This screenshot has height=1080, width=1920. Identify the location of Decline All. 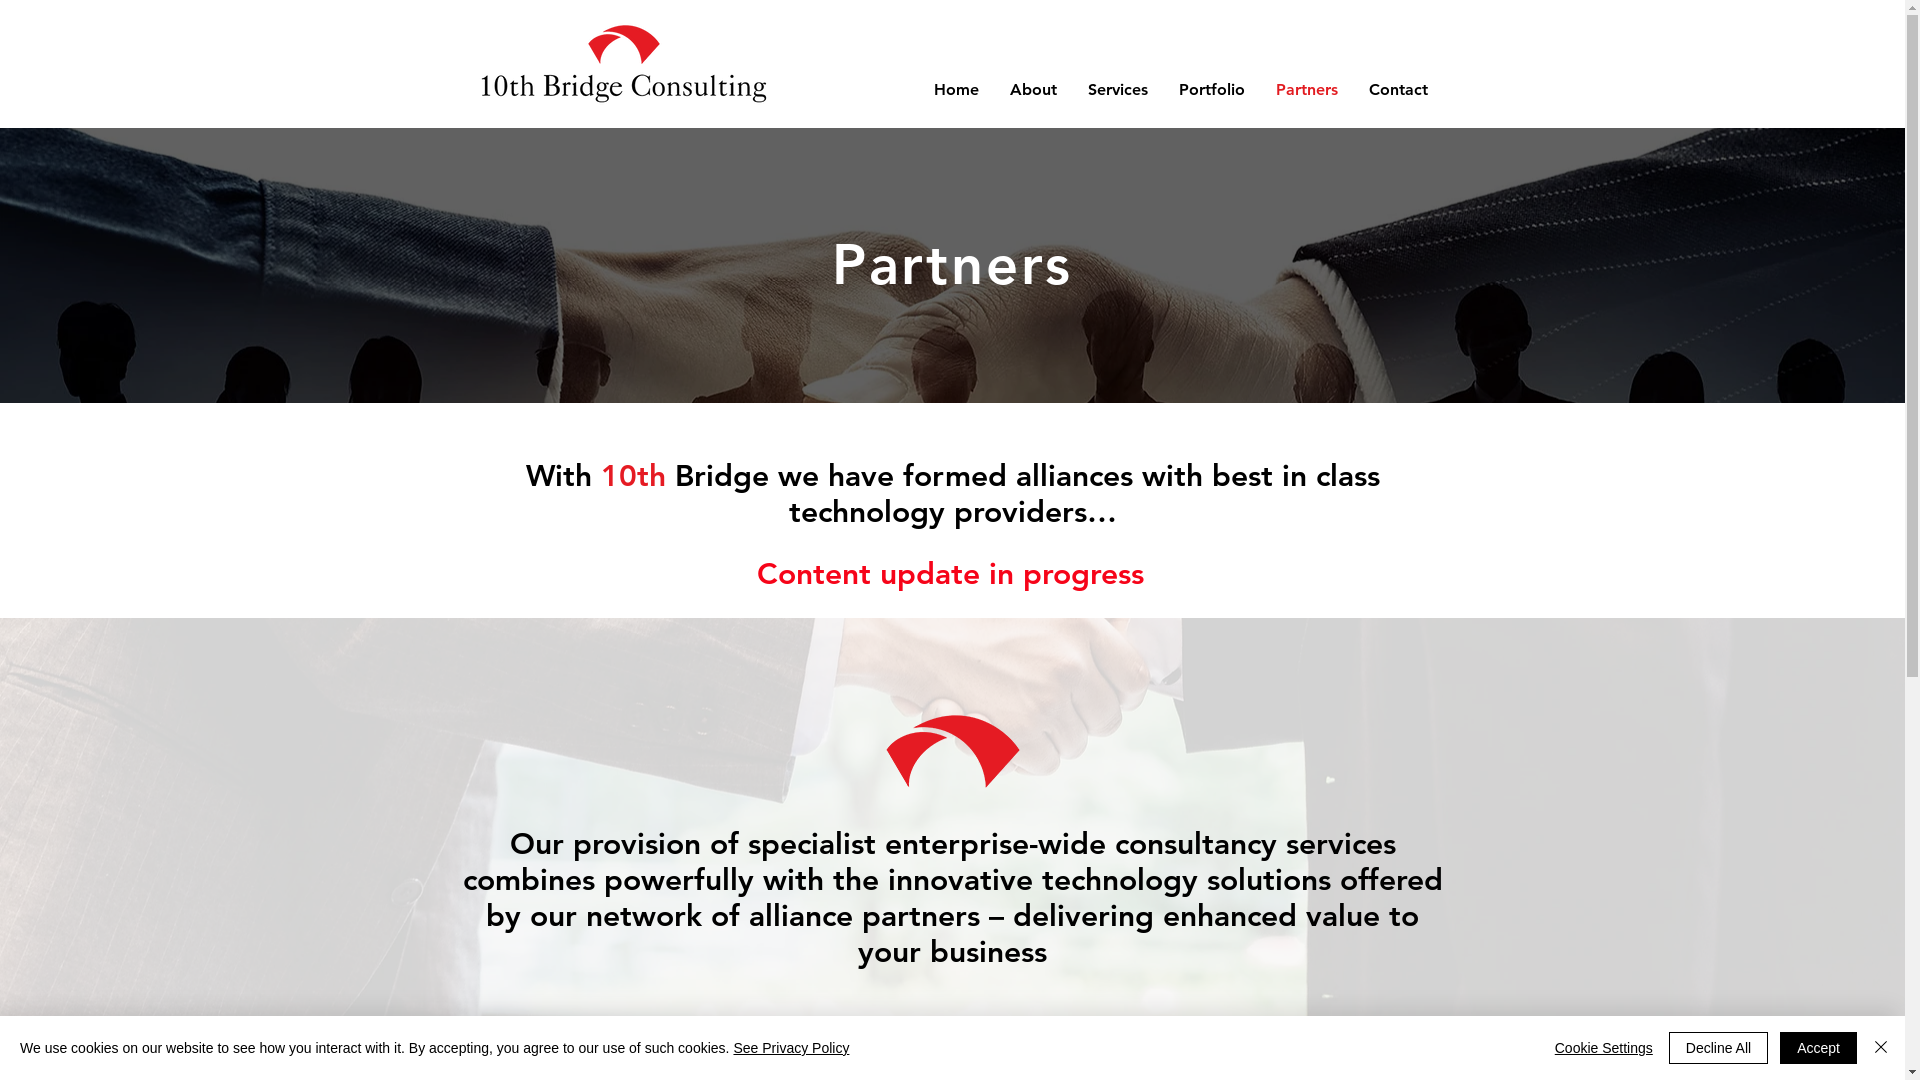
(1718, 1048).